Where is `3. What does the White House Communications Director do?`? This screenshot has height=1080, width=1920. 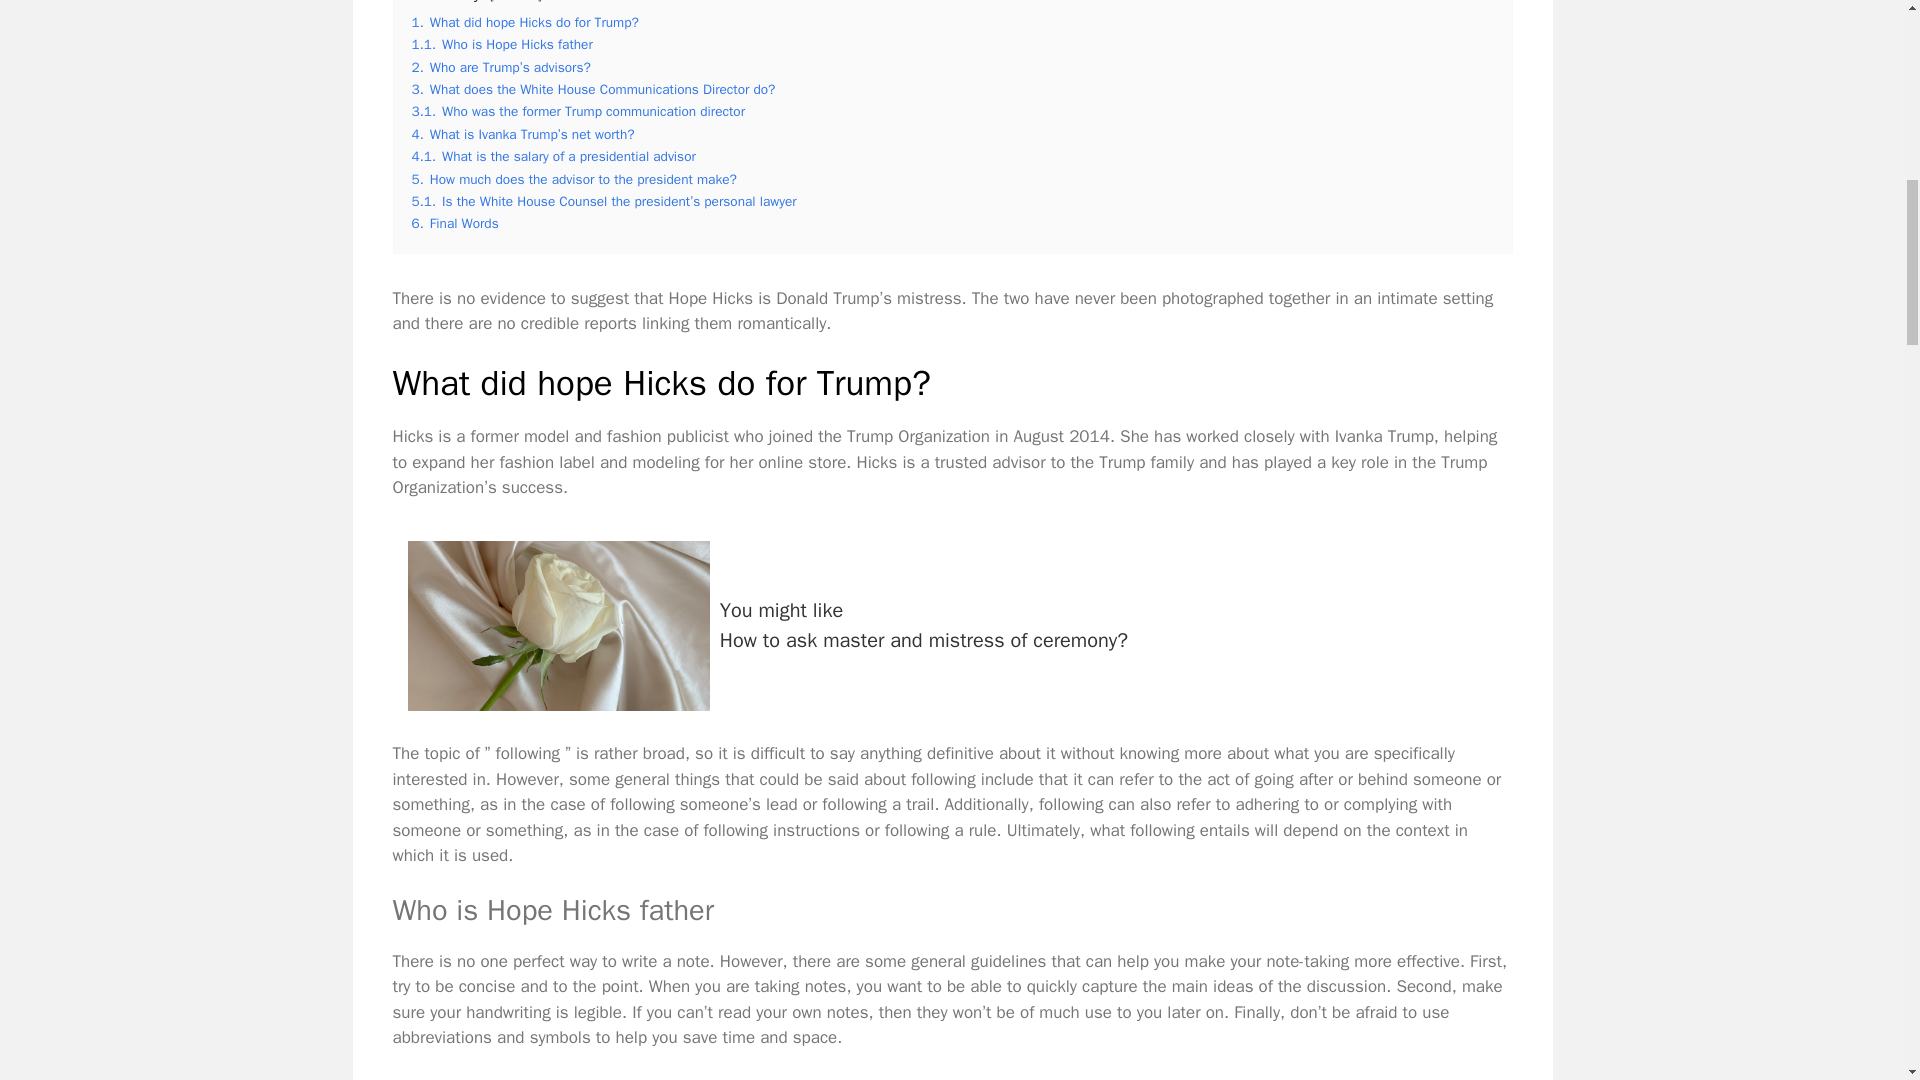
3. What does the White House Communications Director do? is located at coordinates (515, 2).